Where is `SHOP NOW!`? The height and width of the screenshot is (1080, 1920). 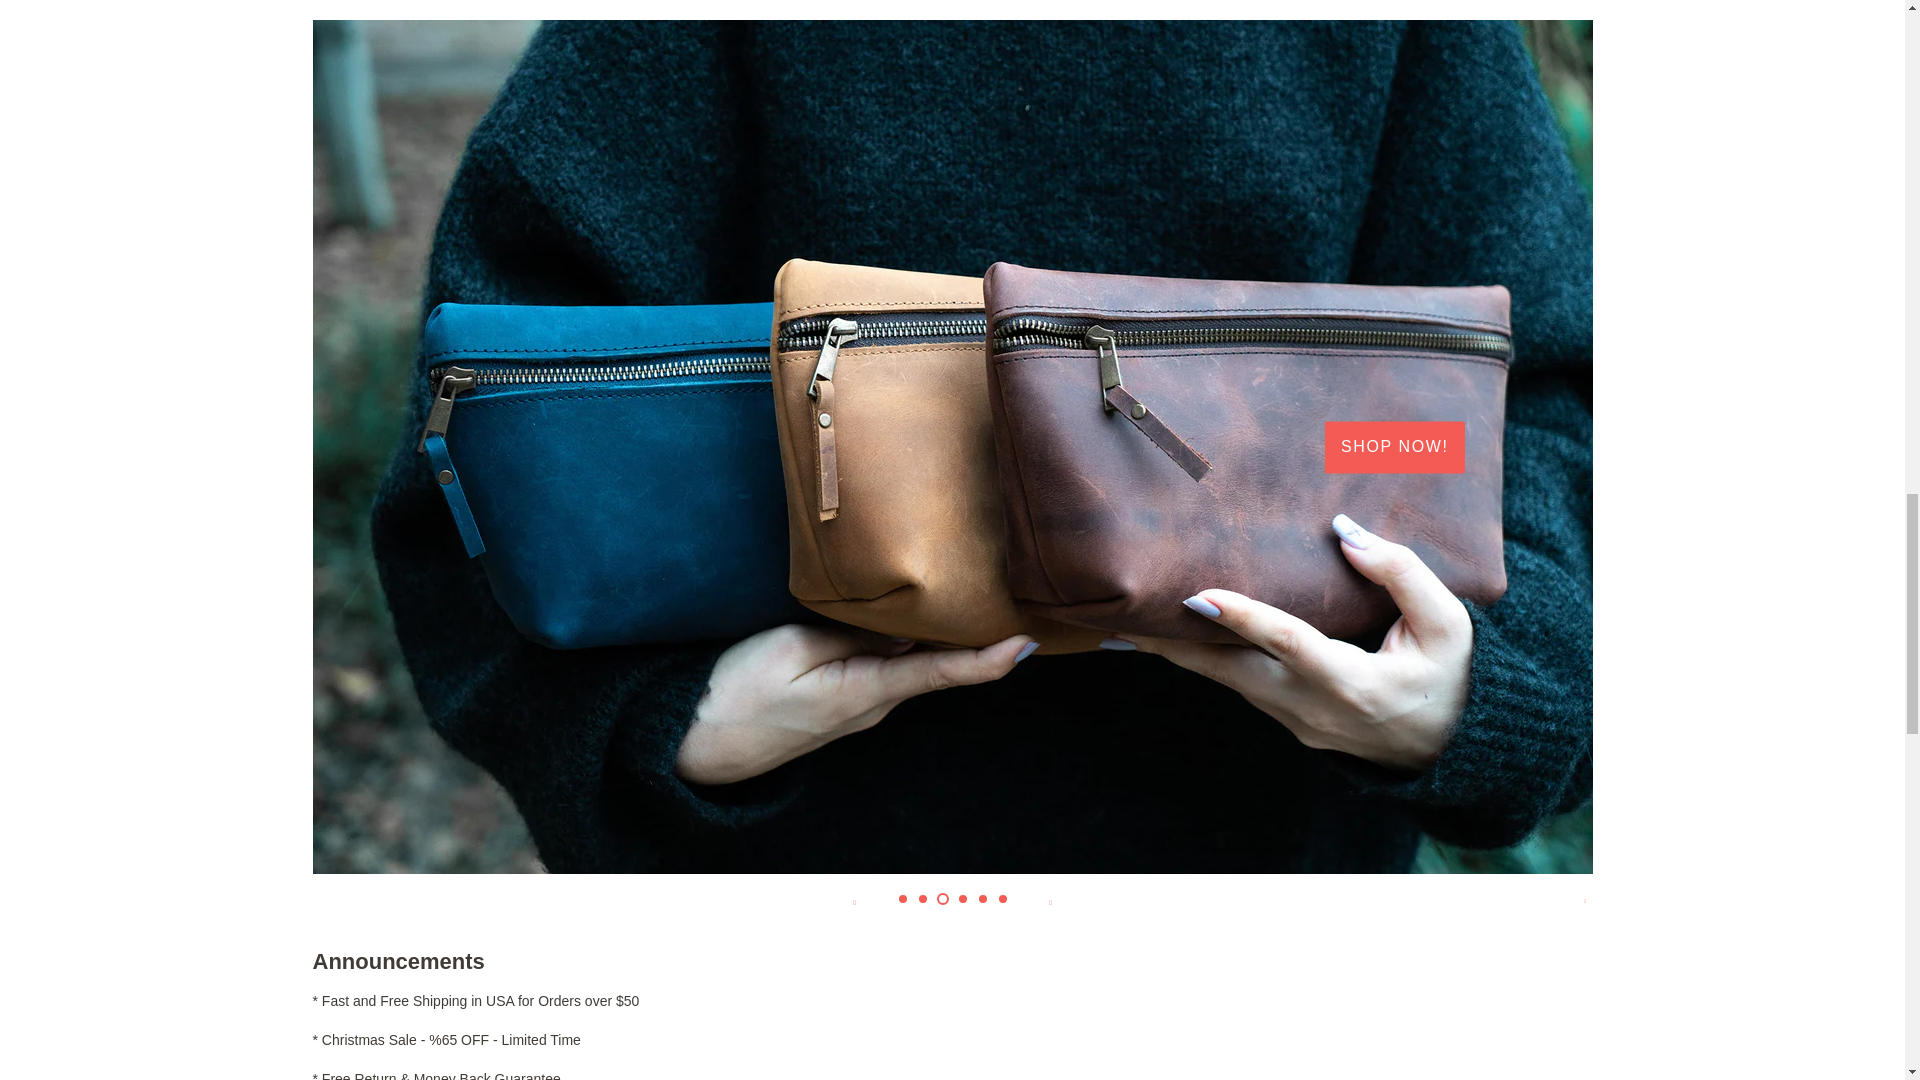 SHOP NOW! is located at coordinates (1394, 448).